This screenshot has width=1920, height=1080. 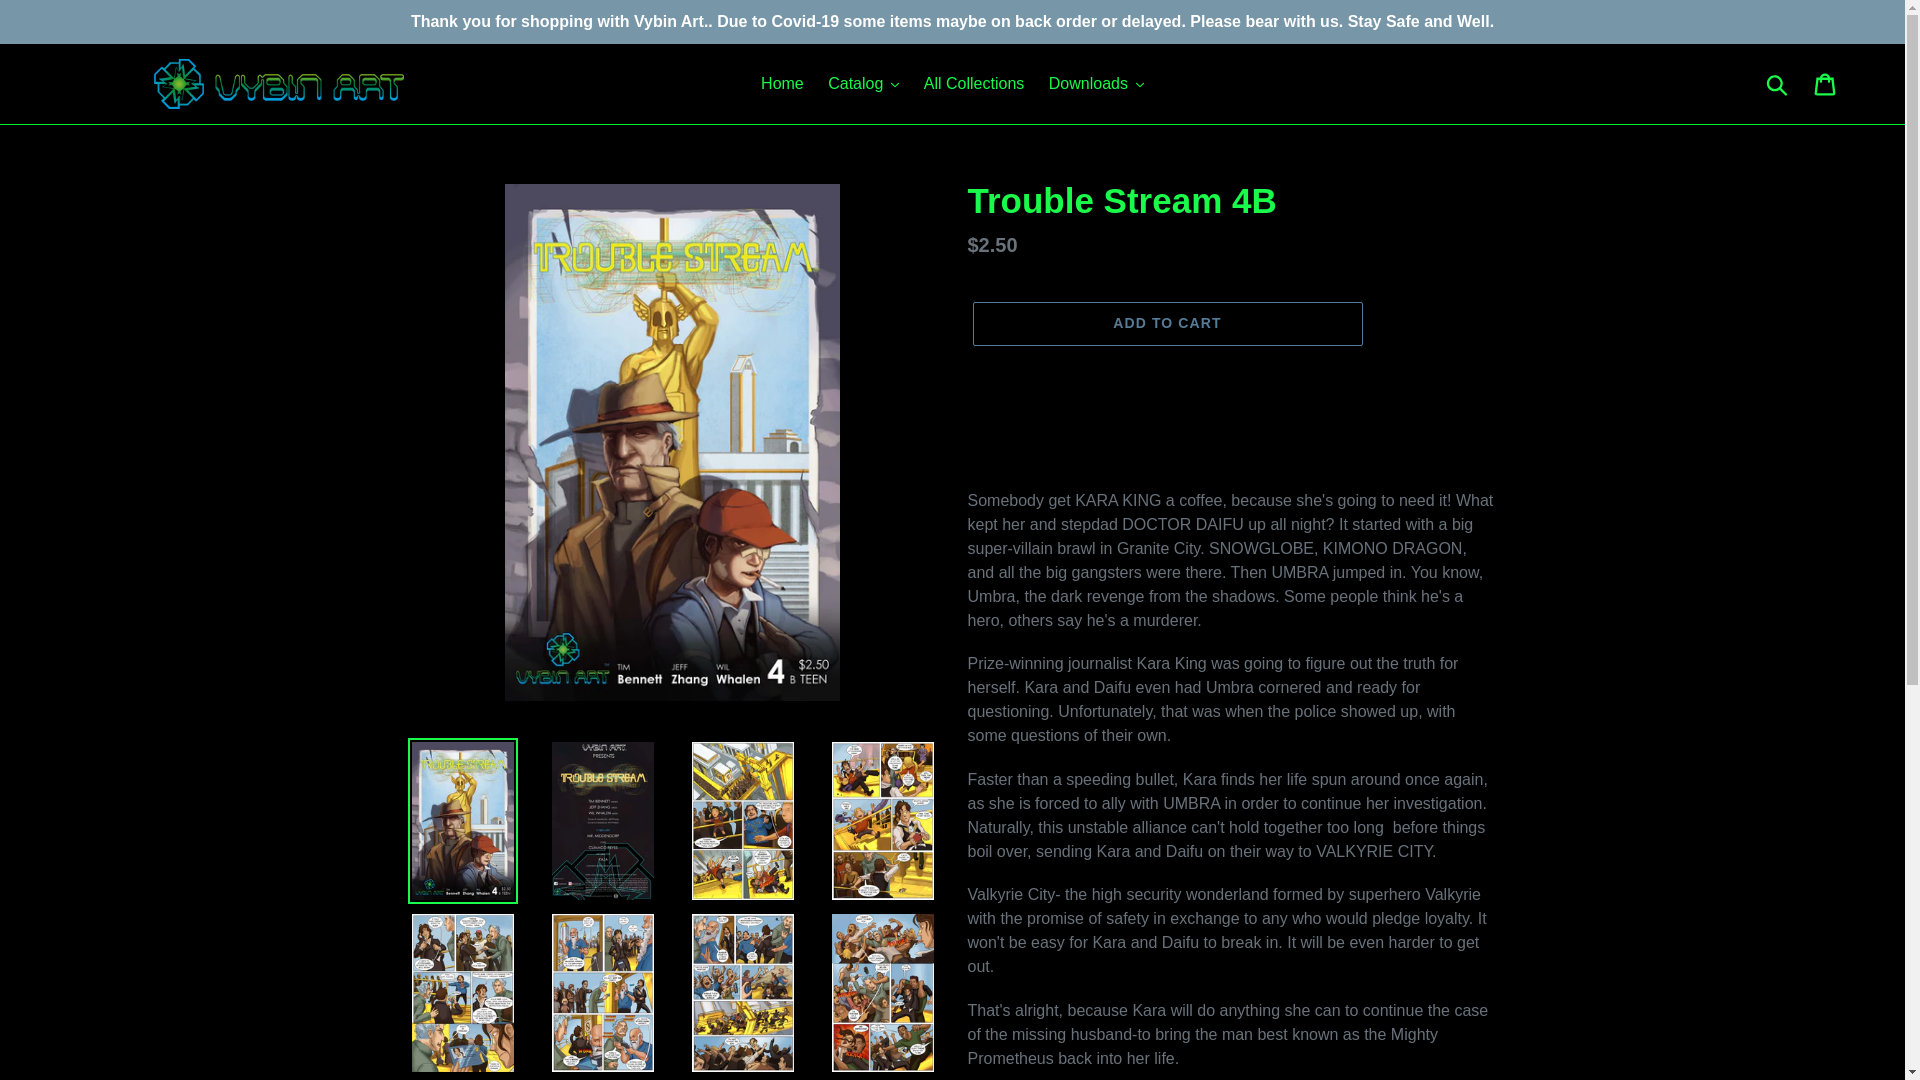 What do you see at coordinates (782, 84) in the screenshot?
I see `Home` at bounding box center [782, 84].